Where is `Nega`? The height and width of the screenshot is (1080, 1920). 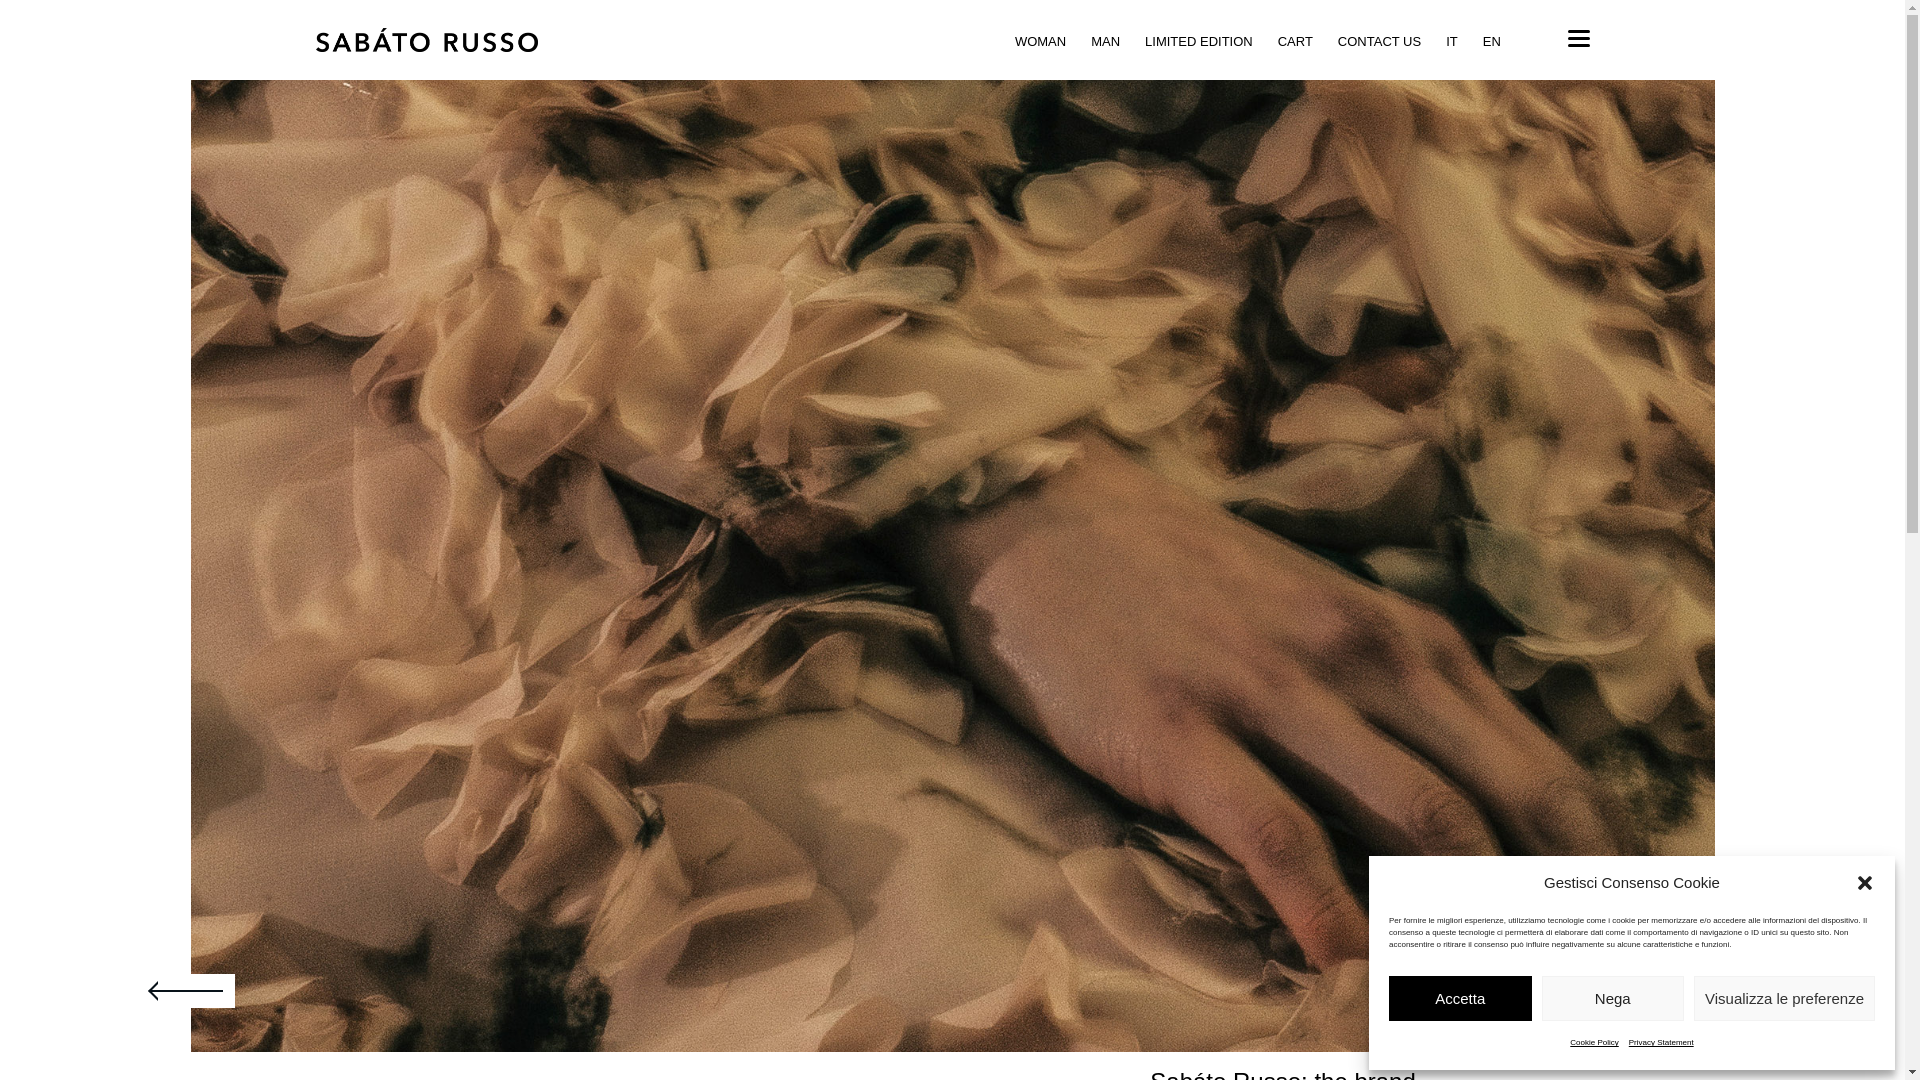
Nega is located at coordinates (1613, 998).